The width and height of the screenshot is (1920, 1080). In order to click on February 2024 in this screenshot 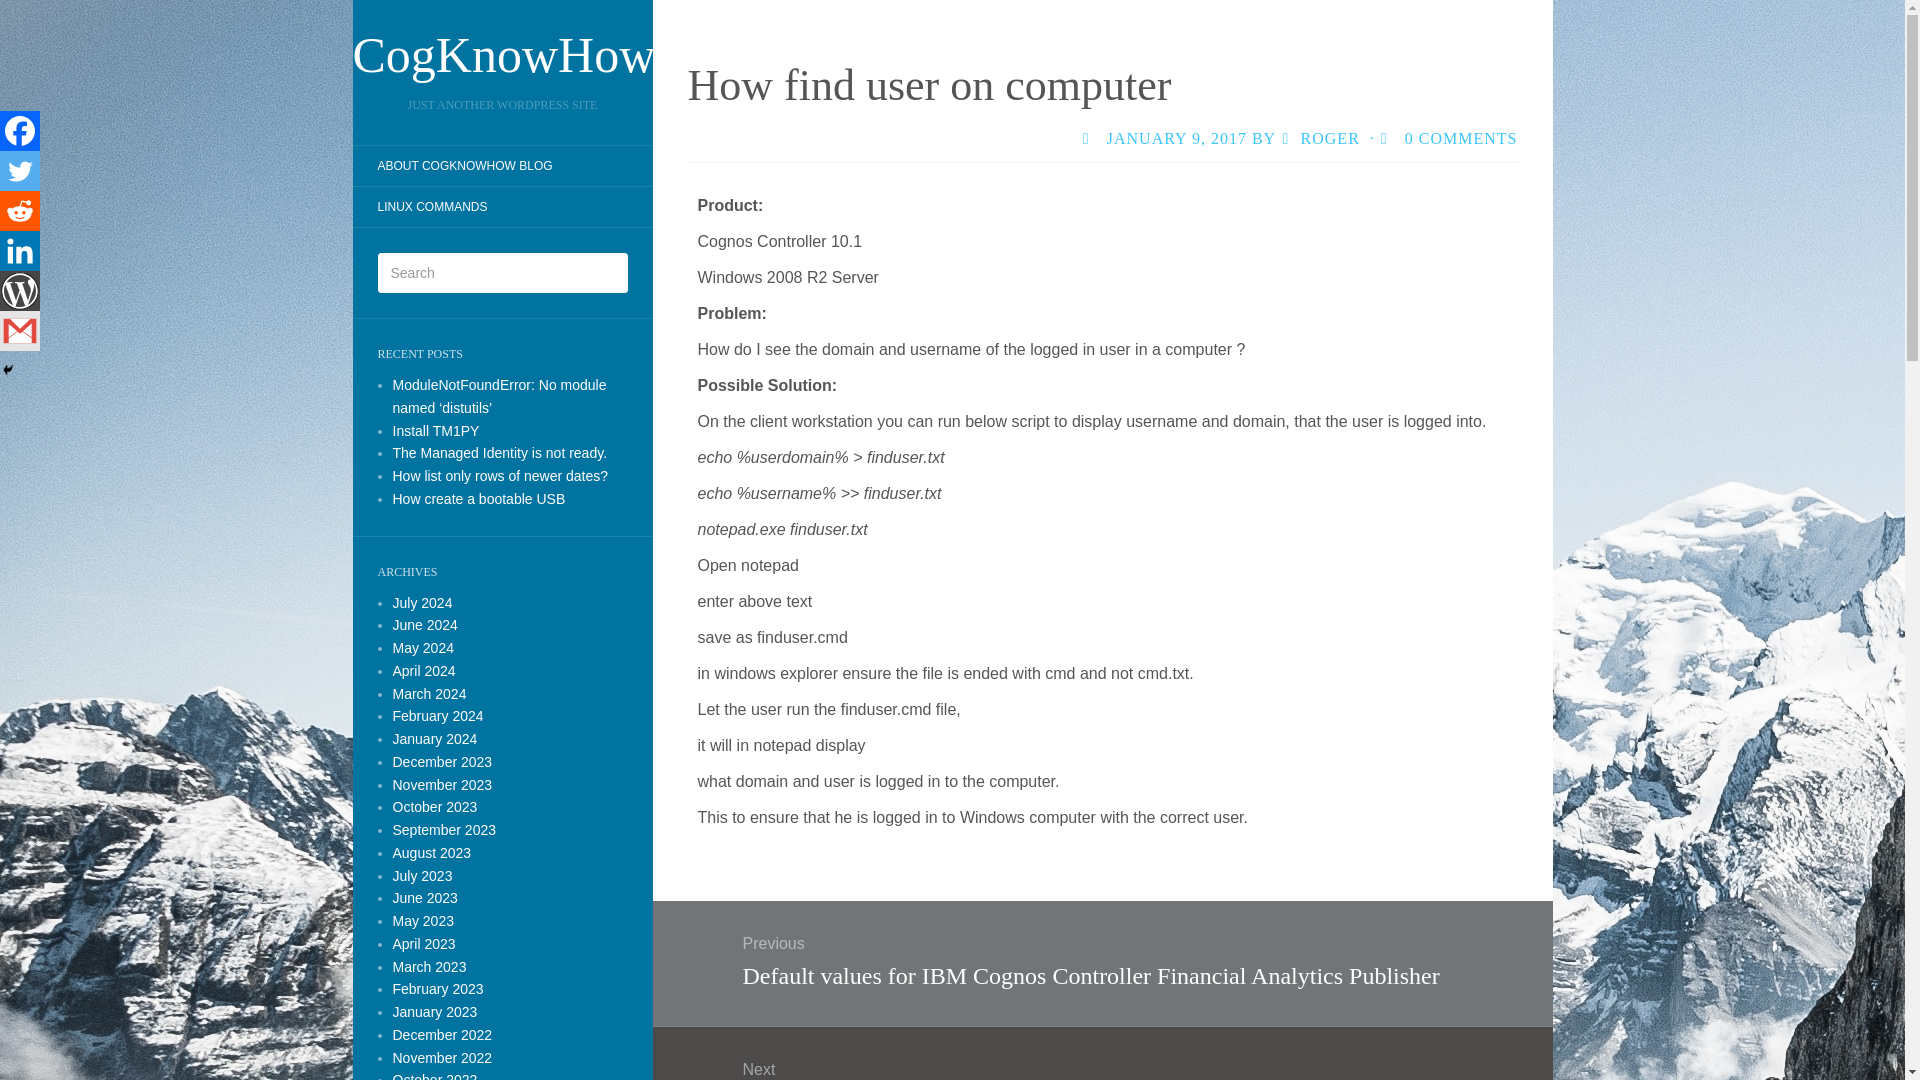, I will do `click(437, 716)`.